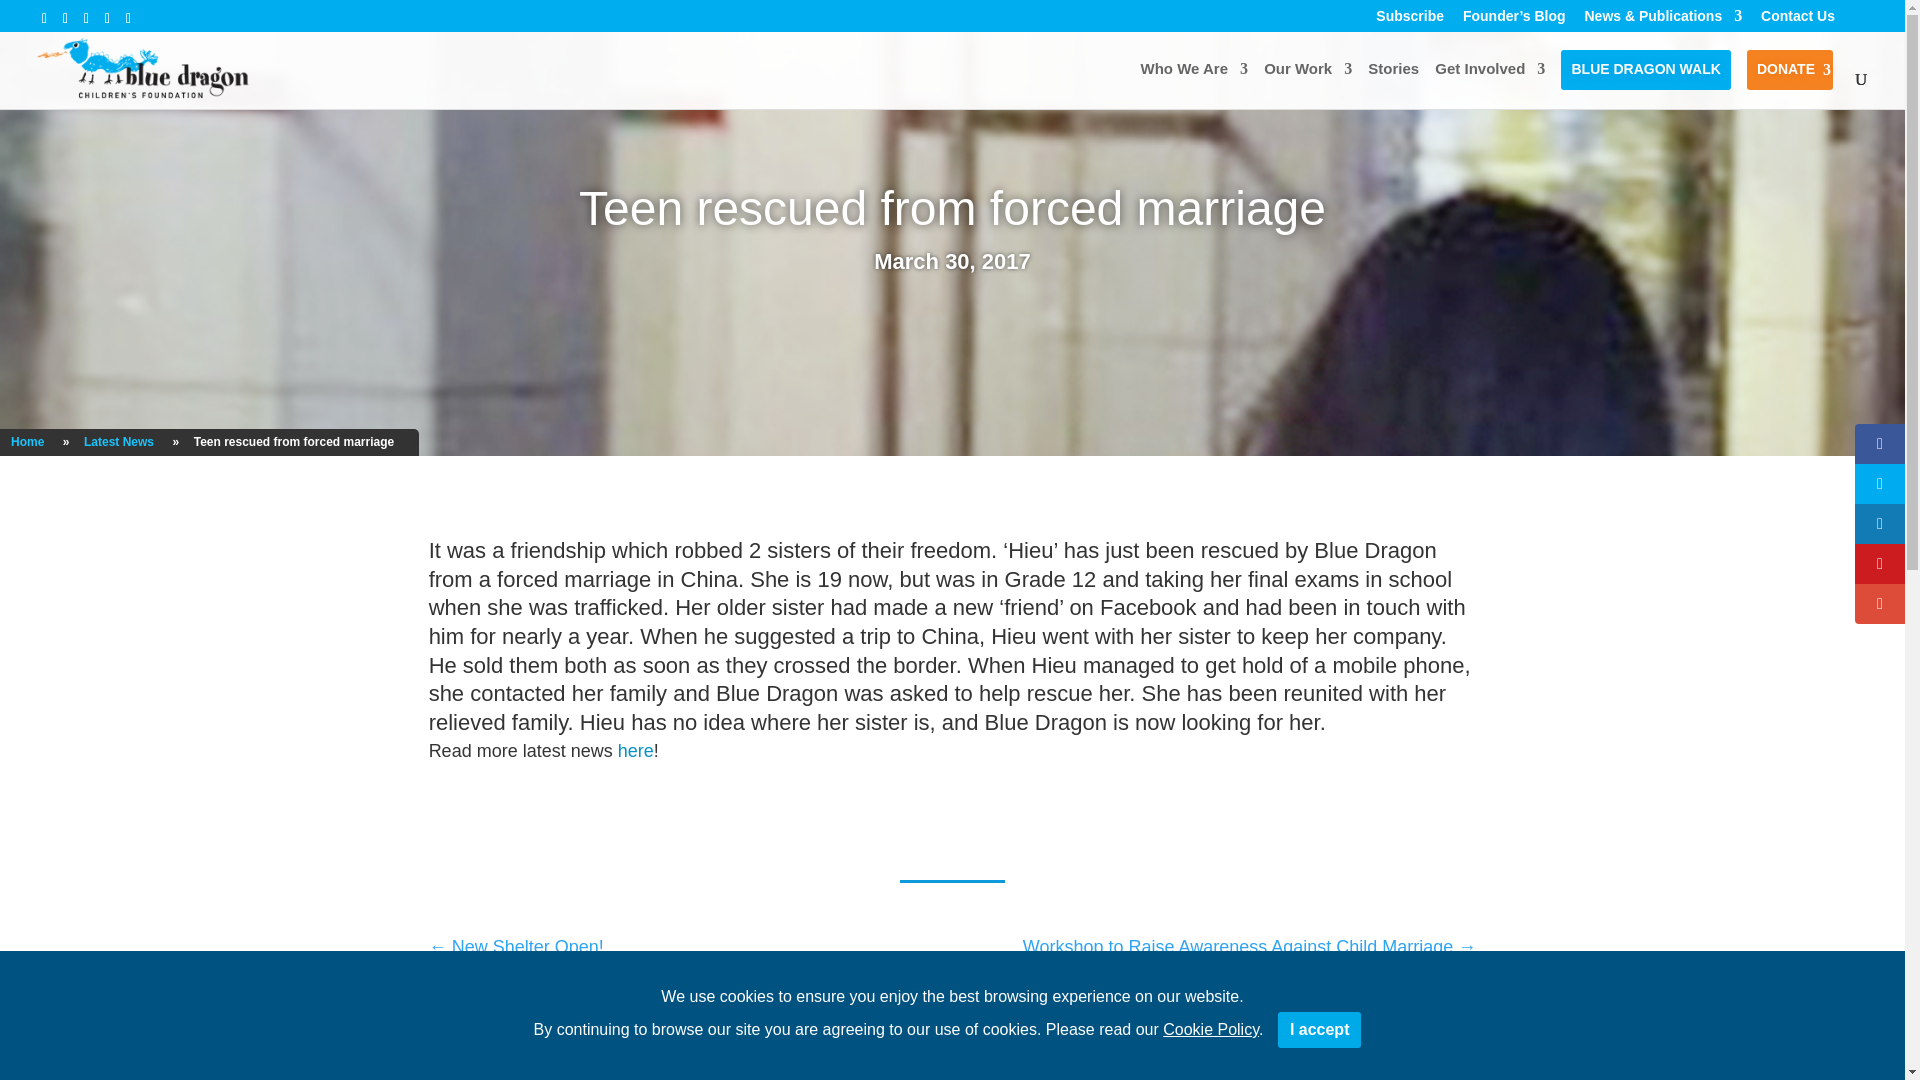 This screenshot has width=1920, height=1080. I want to click on Our Work, so click(1307, 84).